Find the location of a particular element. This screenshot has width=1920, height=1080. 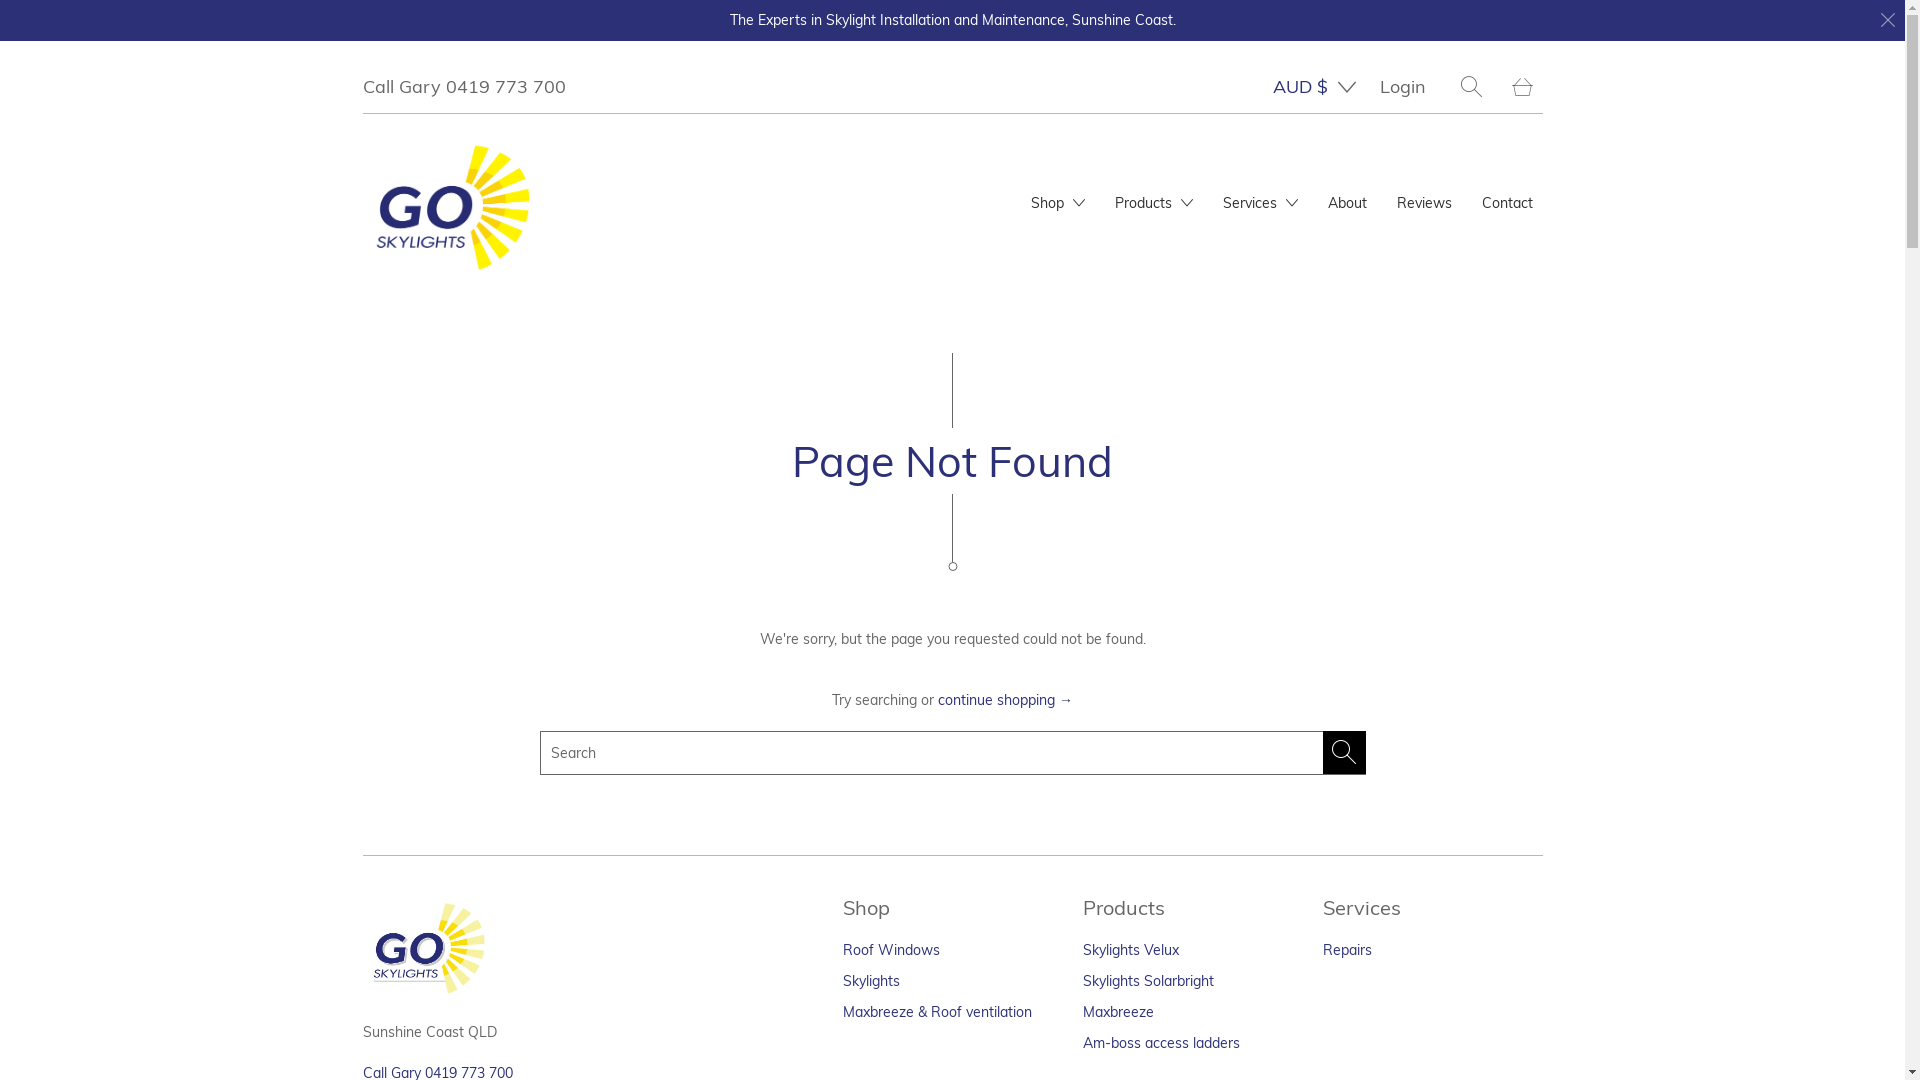

CHF is located at coordinates (1308, 1021).